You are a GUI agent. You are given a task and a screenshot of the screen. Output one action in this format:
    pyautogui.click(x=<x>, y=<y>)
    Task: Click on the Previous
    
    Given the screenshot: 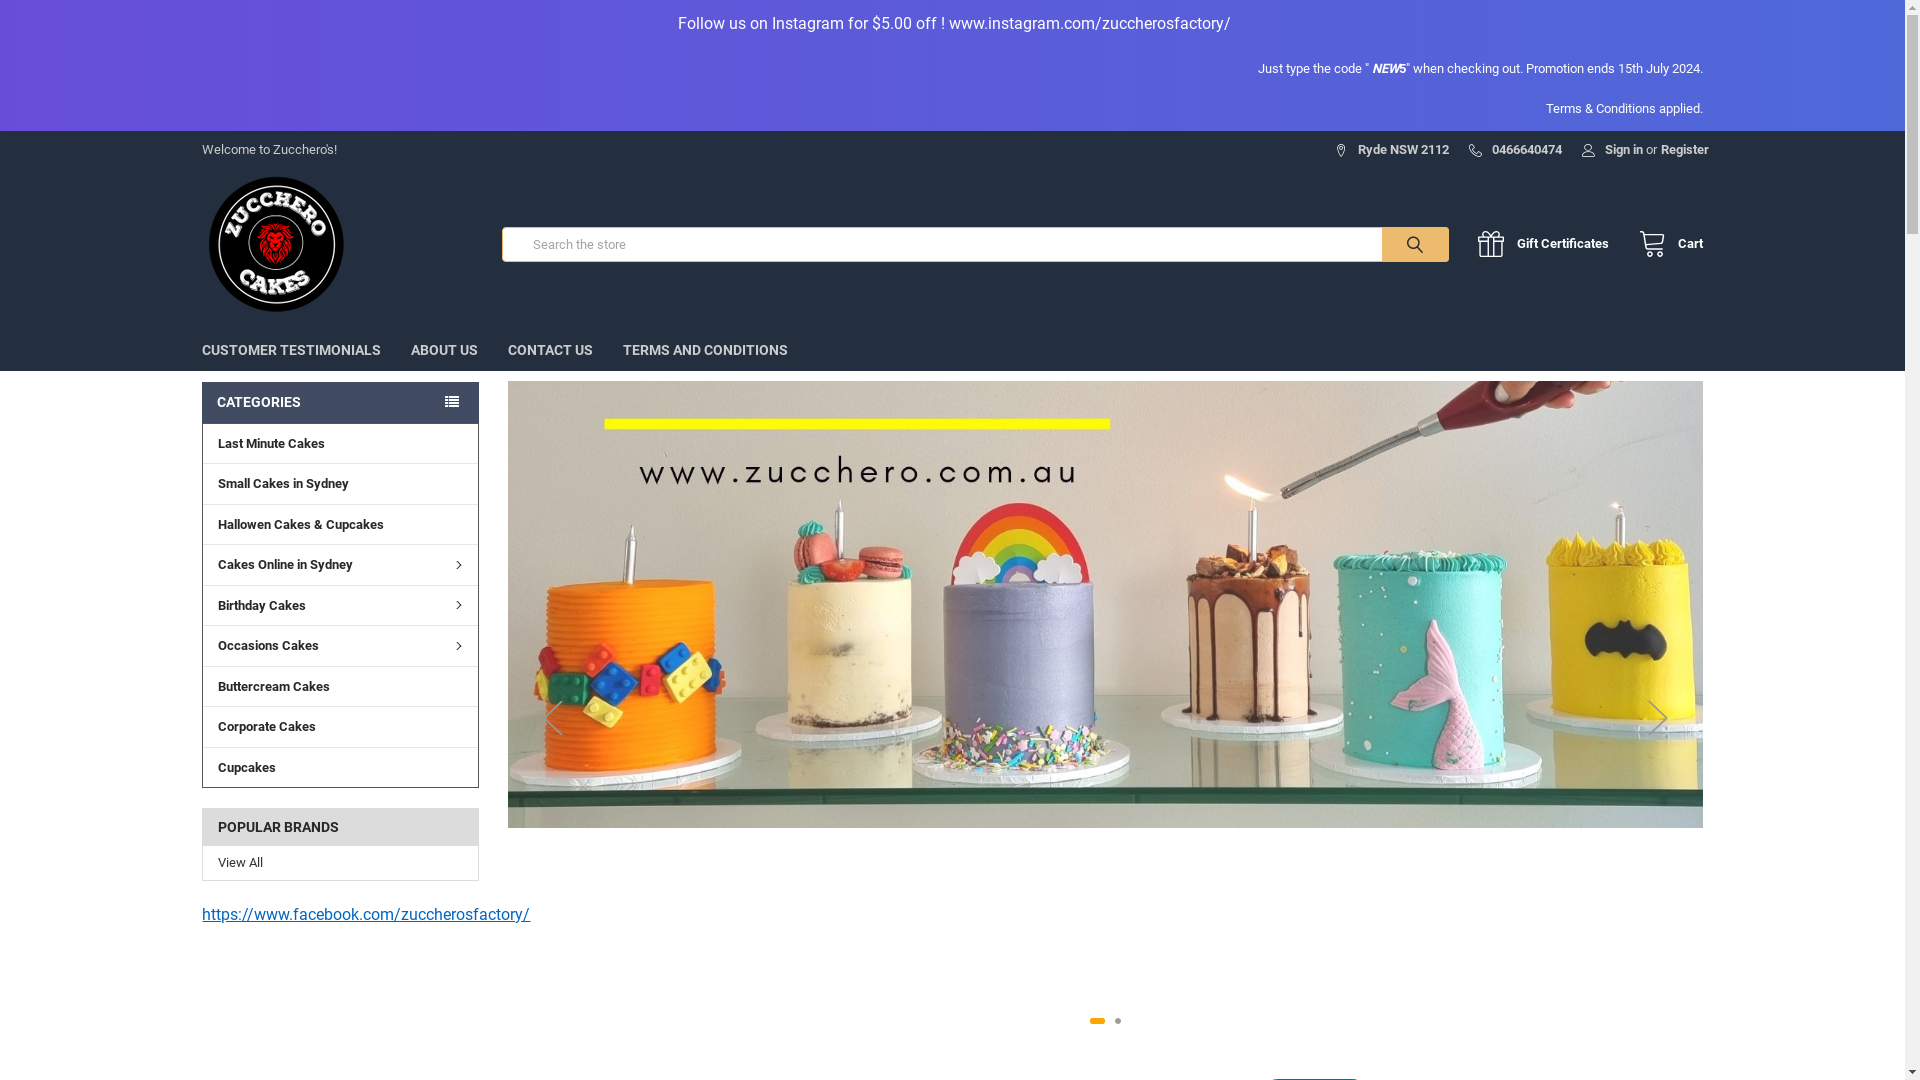 What is the action you would take?
    pyautogui.click(x=553, y=717)
    